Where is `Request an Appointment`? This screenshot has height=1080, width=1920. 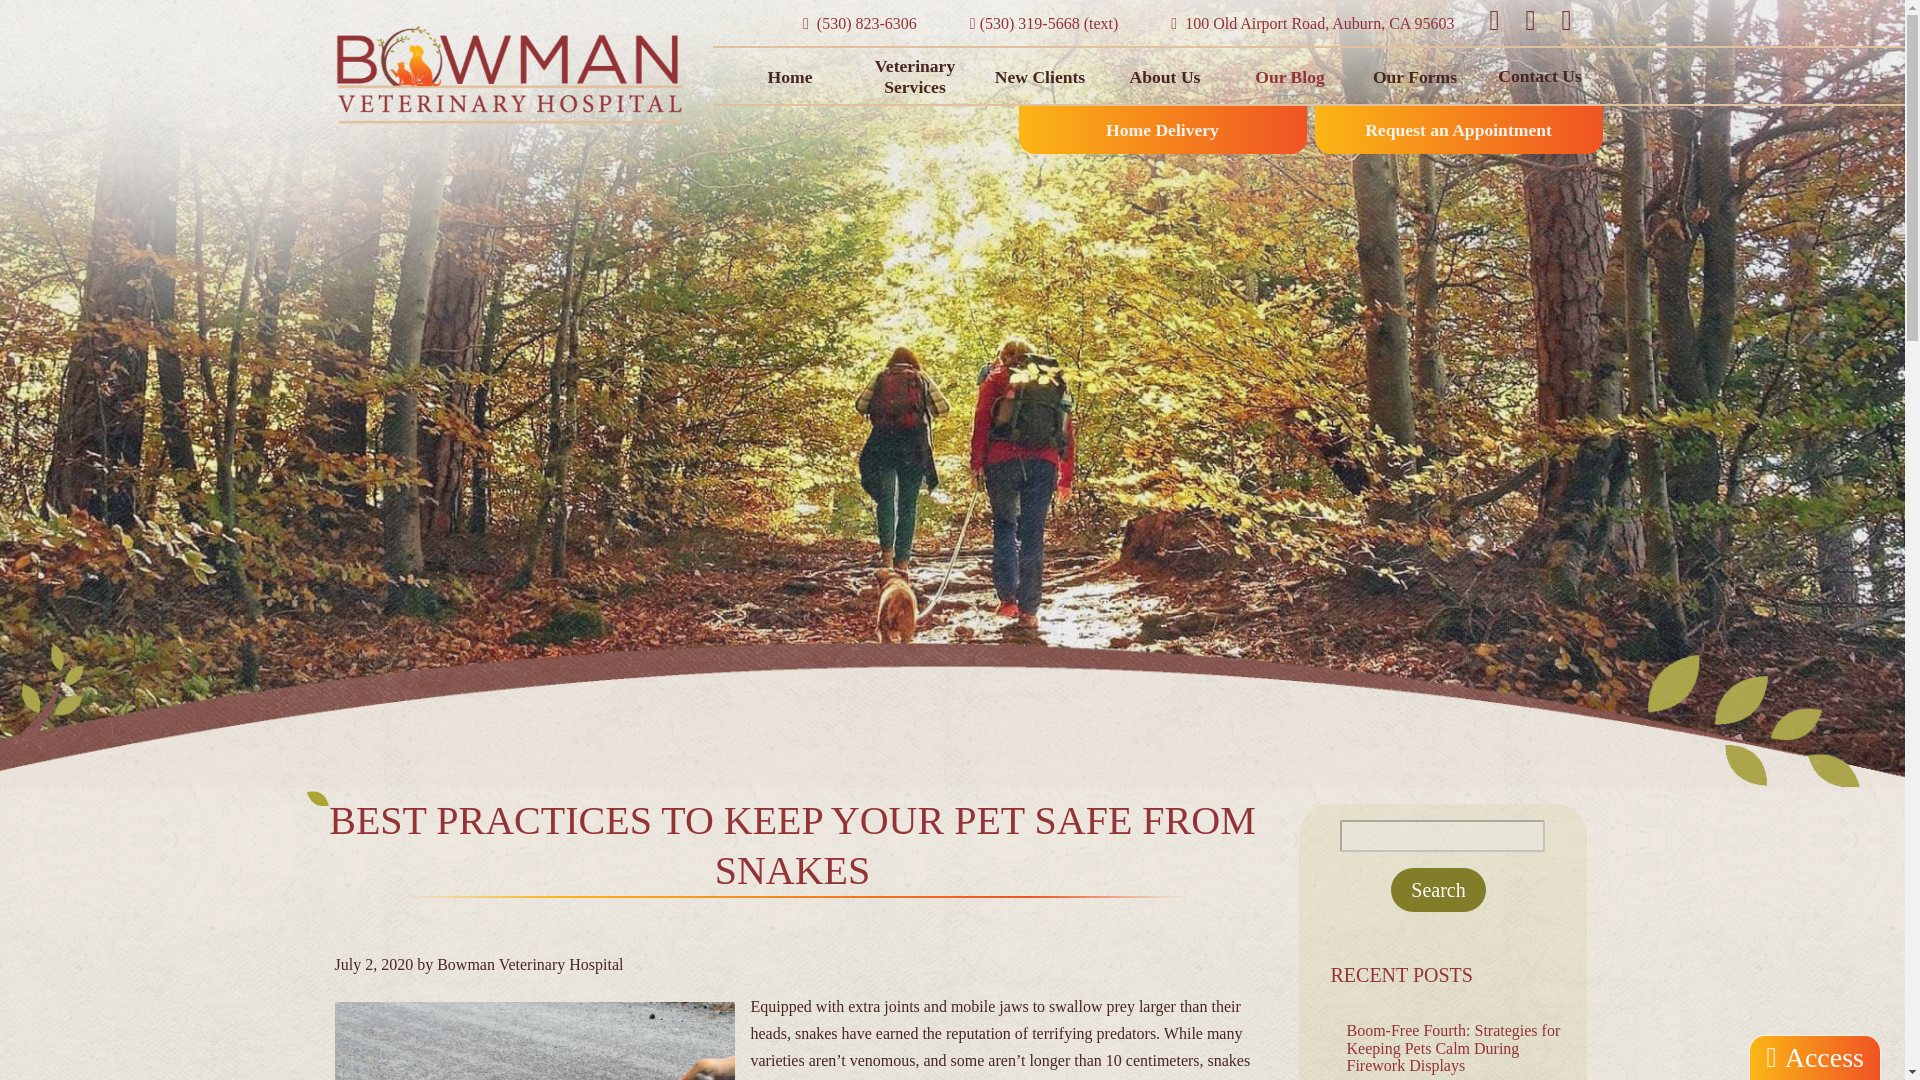
Request an Appointment is located at coordinates (1457, 130).